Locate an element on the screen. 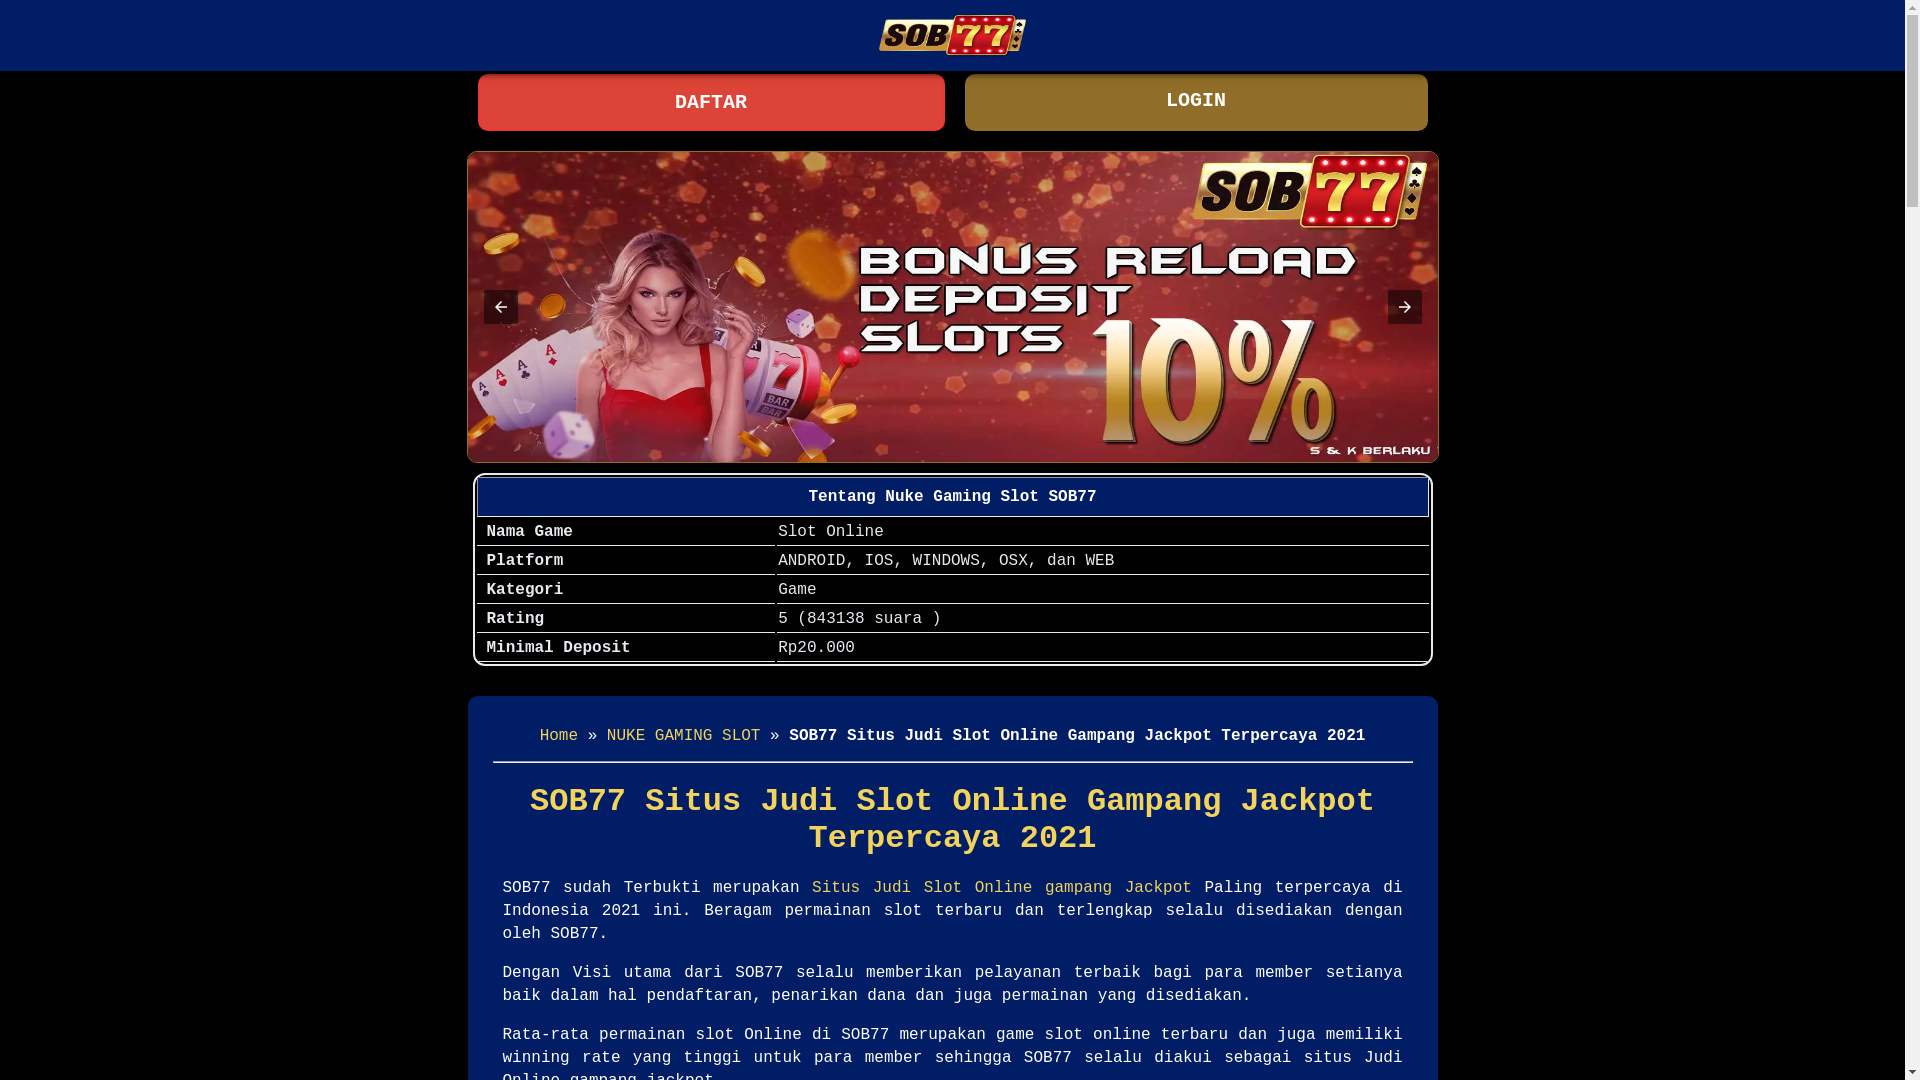 Image resolution: width=1920 pixels, height=1080 pixels. NUKE GAMING SLOT is located at coordinates (684, 736).